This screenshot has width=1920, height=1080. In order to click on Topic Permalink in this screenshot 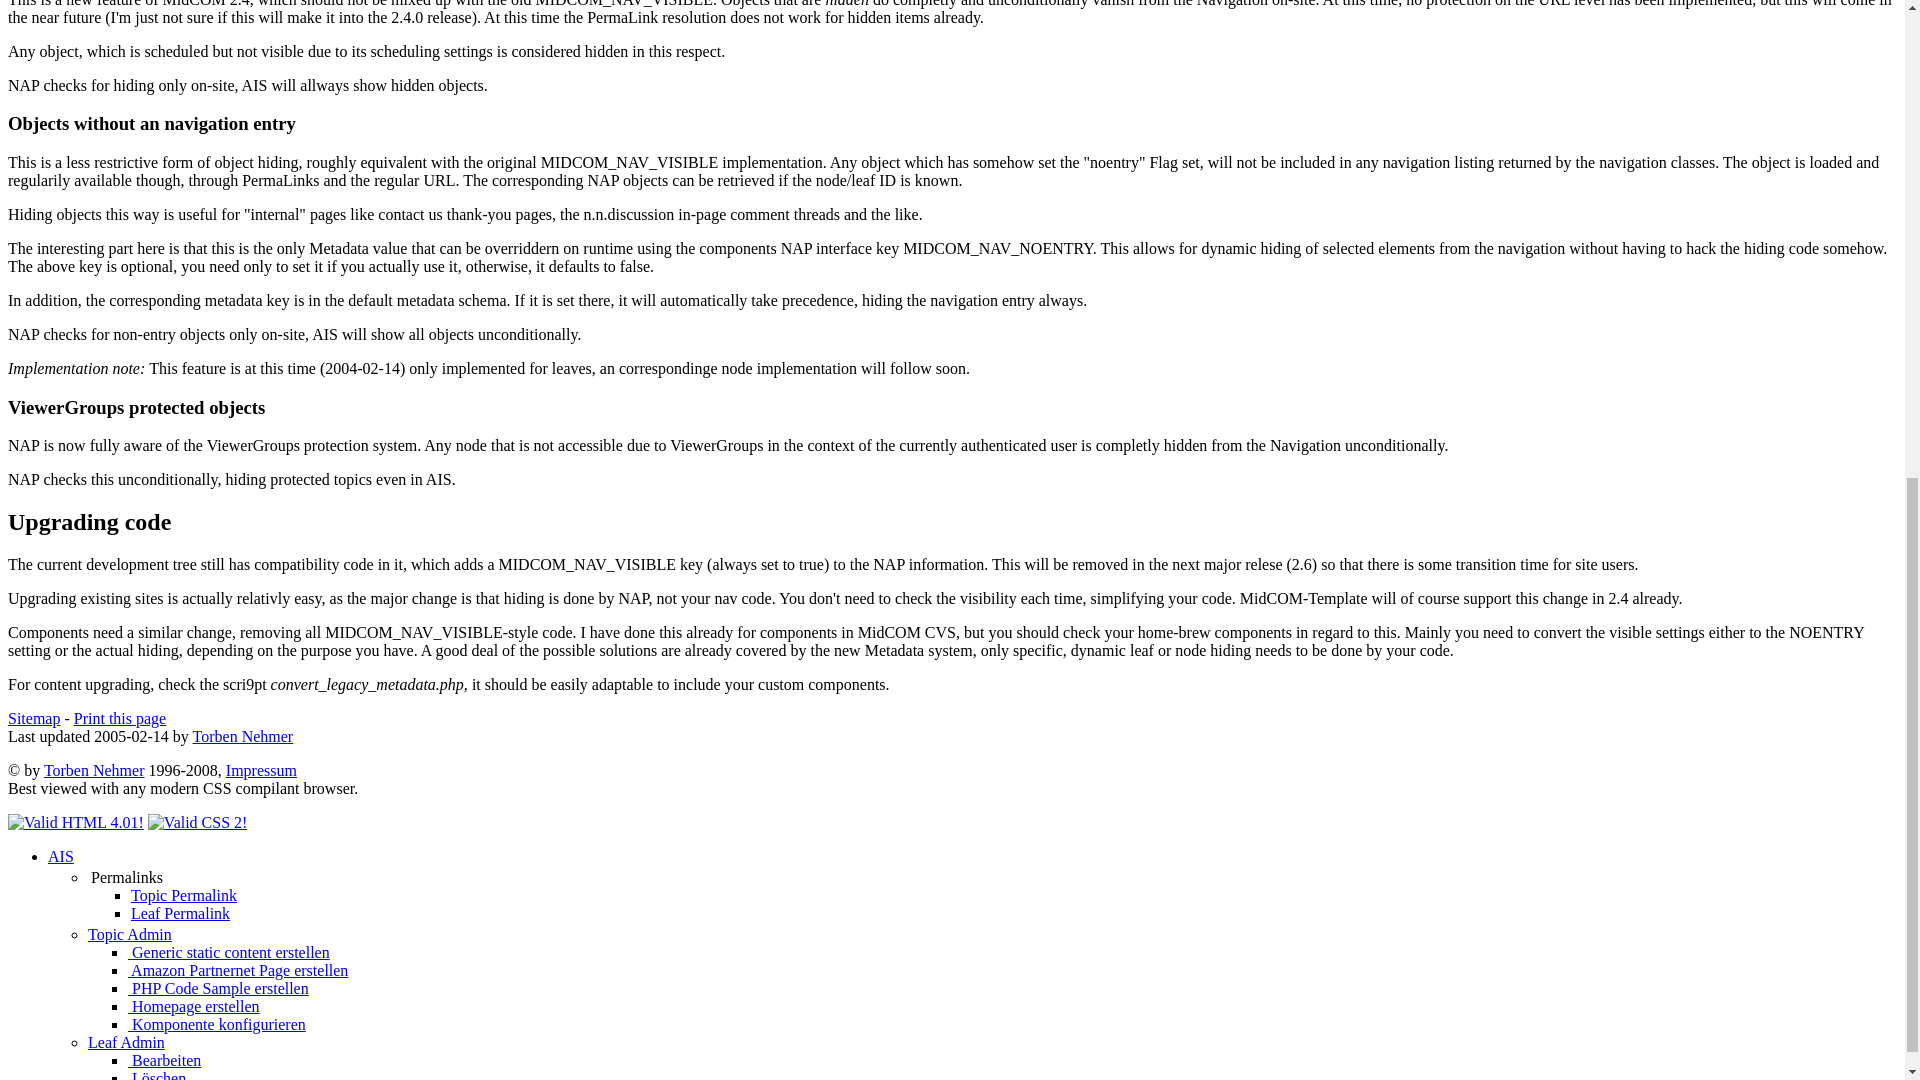, I will do `click(183, 894)`.